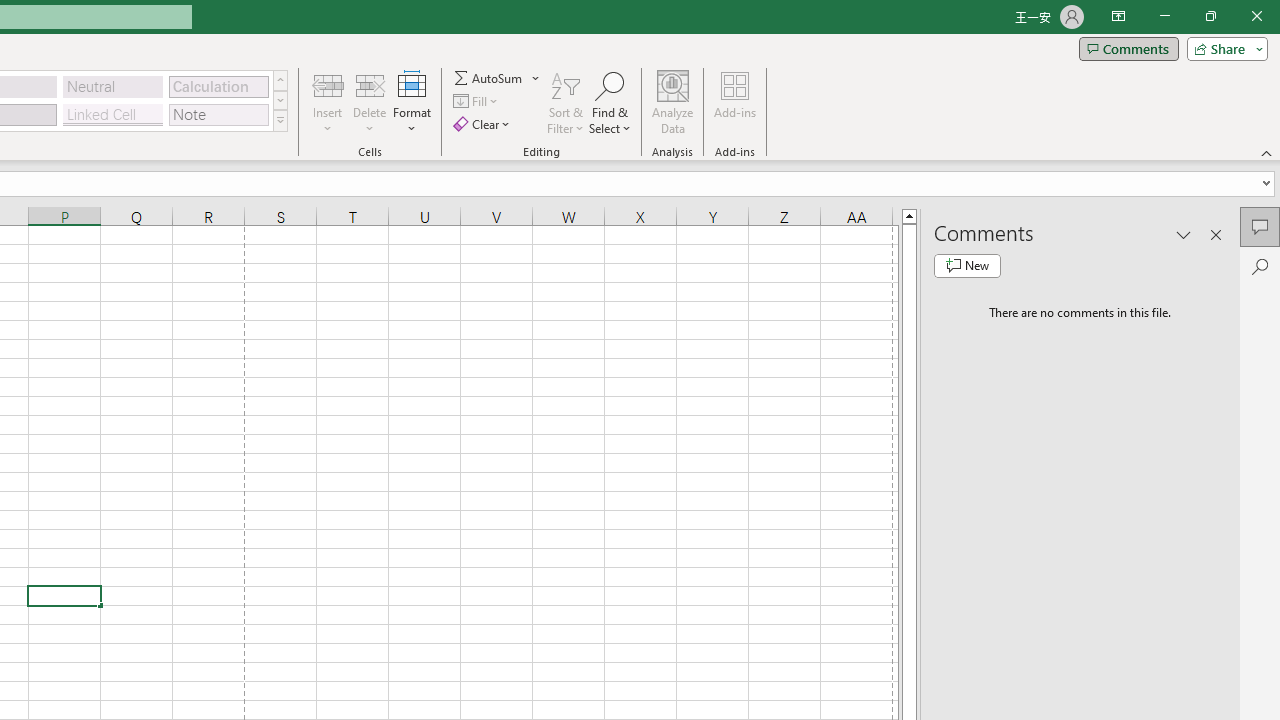 The image size is (1280, 720). What do you see at coordinates (412, 102) in the screenshot?
I see `Format` at bounding box center [412, 102].